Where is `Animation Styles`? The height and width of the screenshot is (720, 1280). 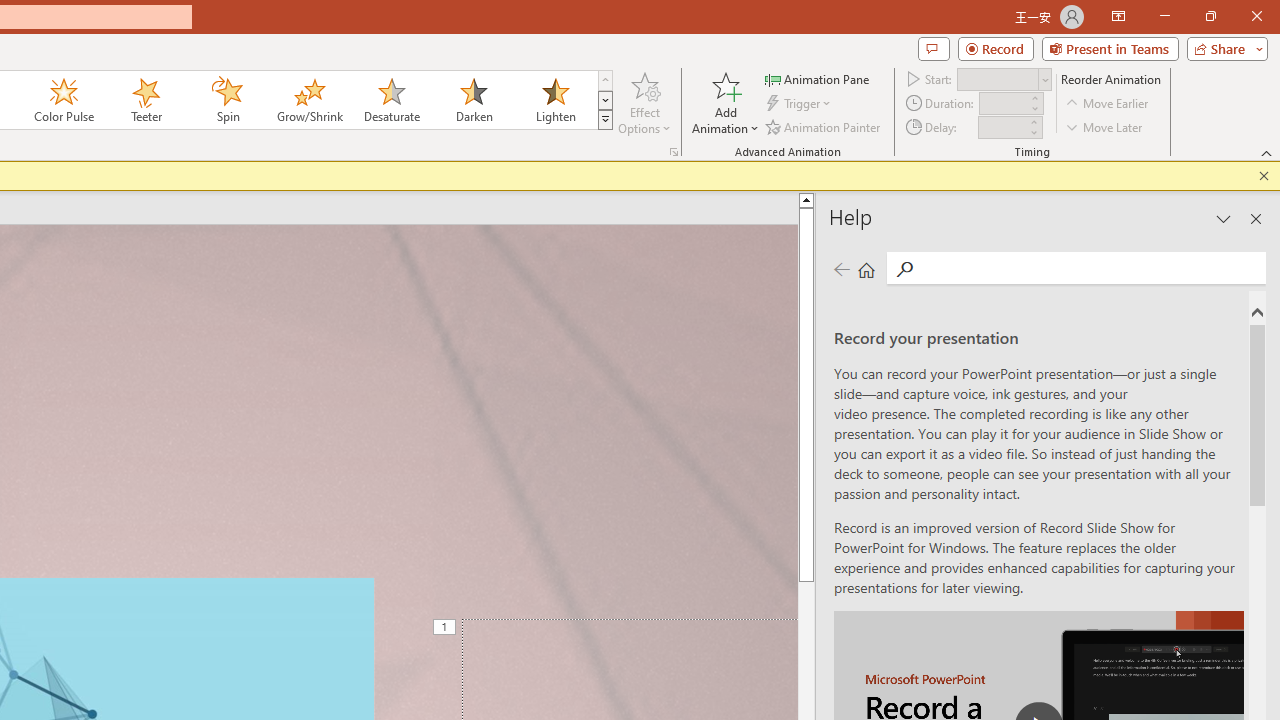
Animation Styles is located at coordinates (605, 120).